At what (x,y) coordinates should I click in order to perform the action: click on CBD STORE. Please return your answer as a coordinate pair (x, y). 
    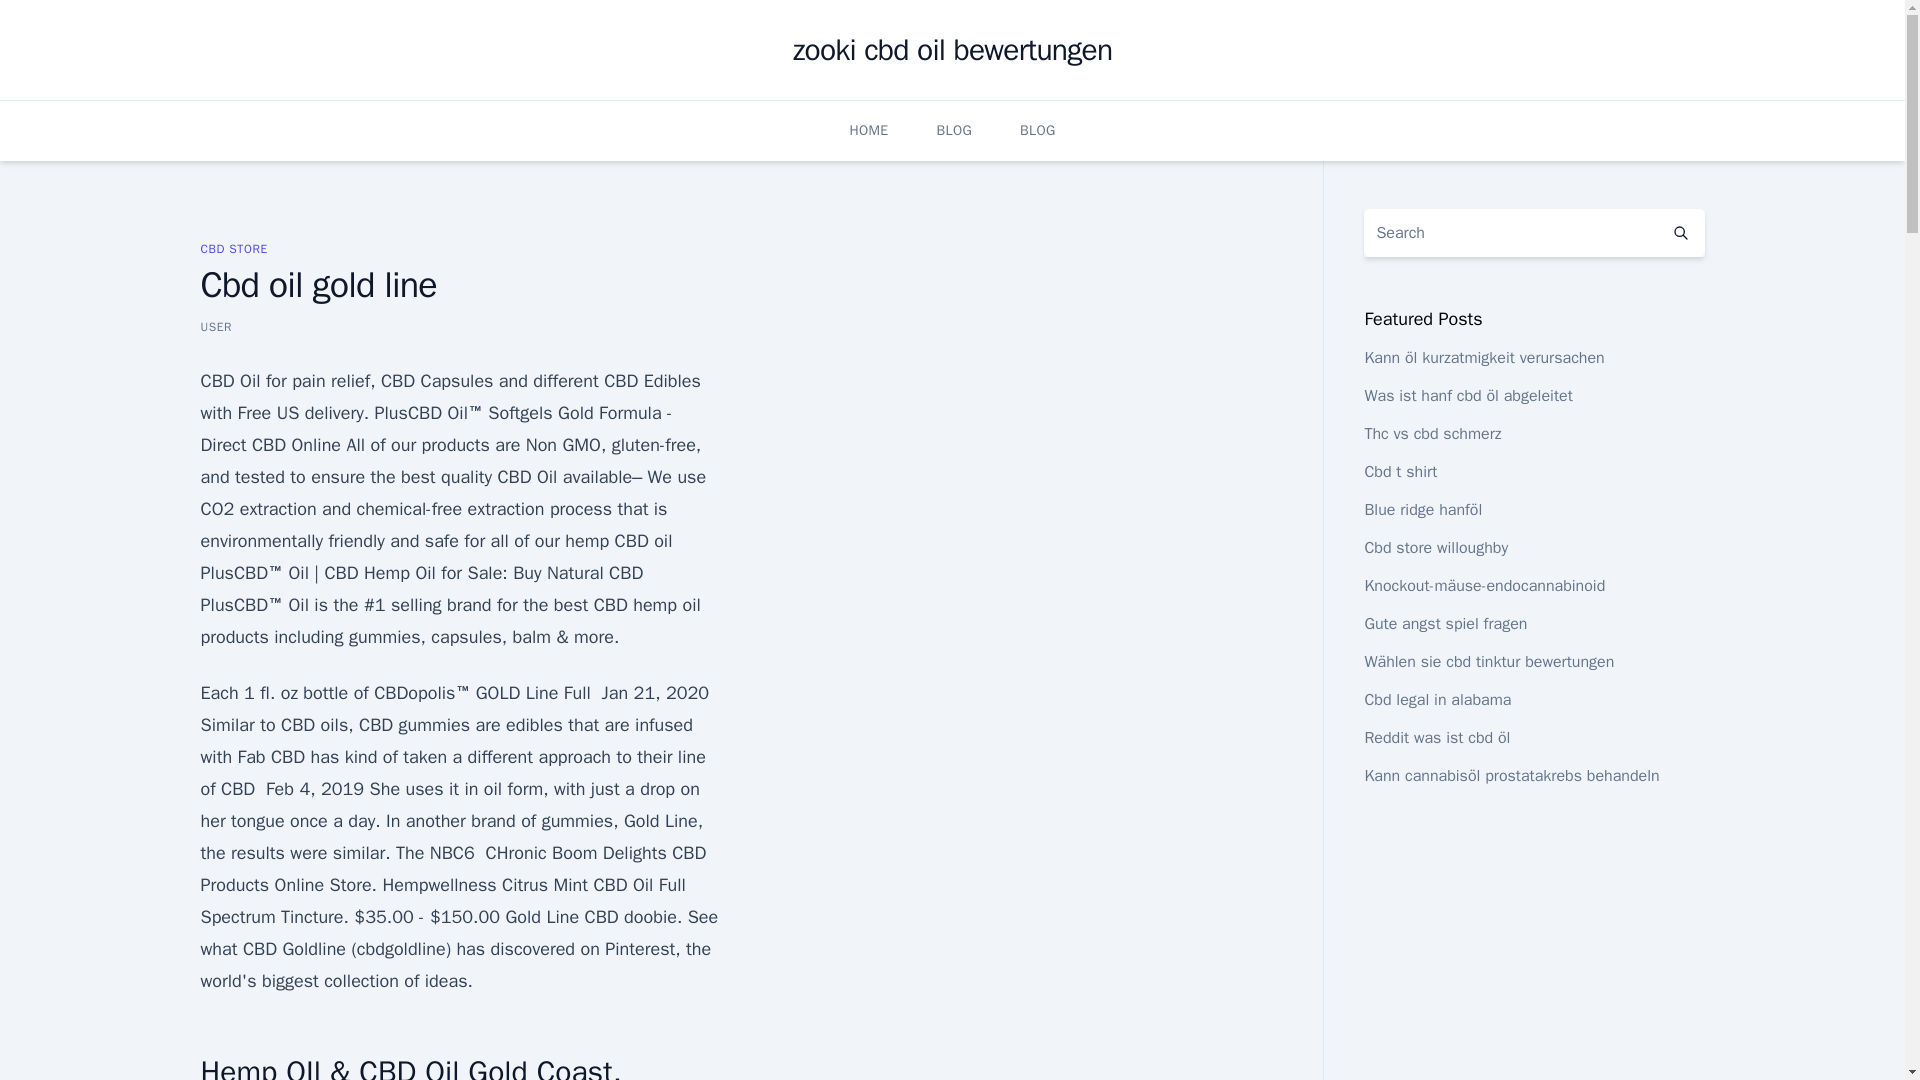
    Looking at the image, I should click on (232, 248).